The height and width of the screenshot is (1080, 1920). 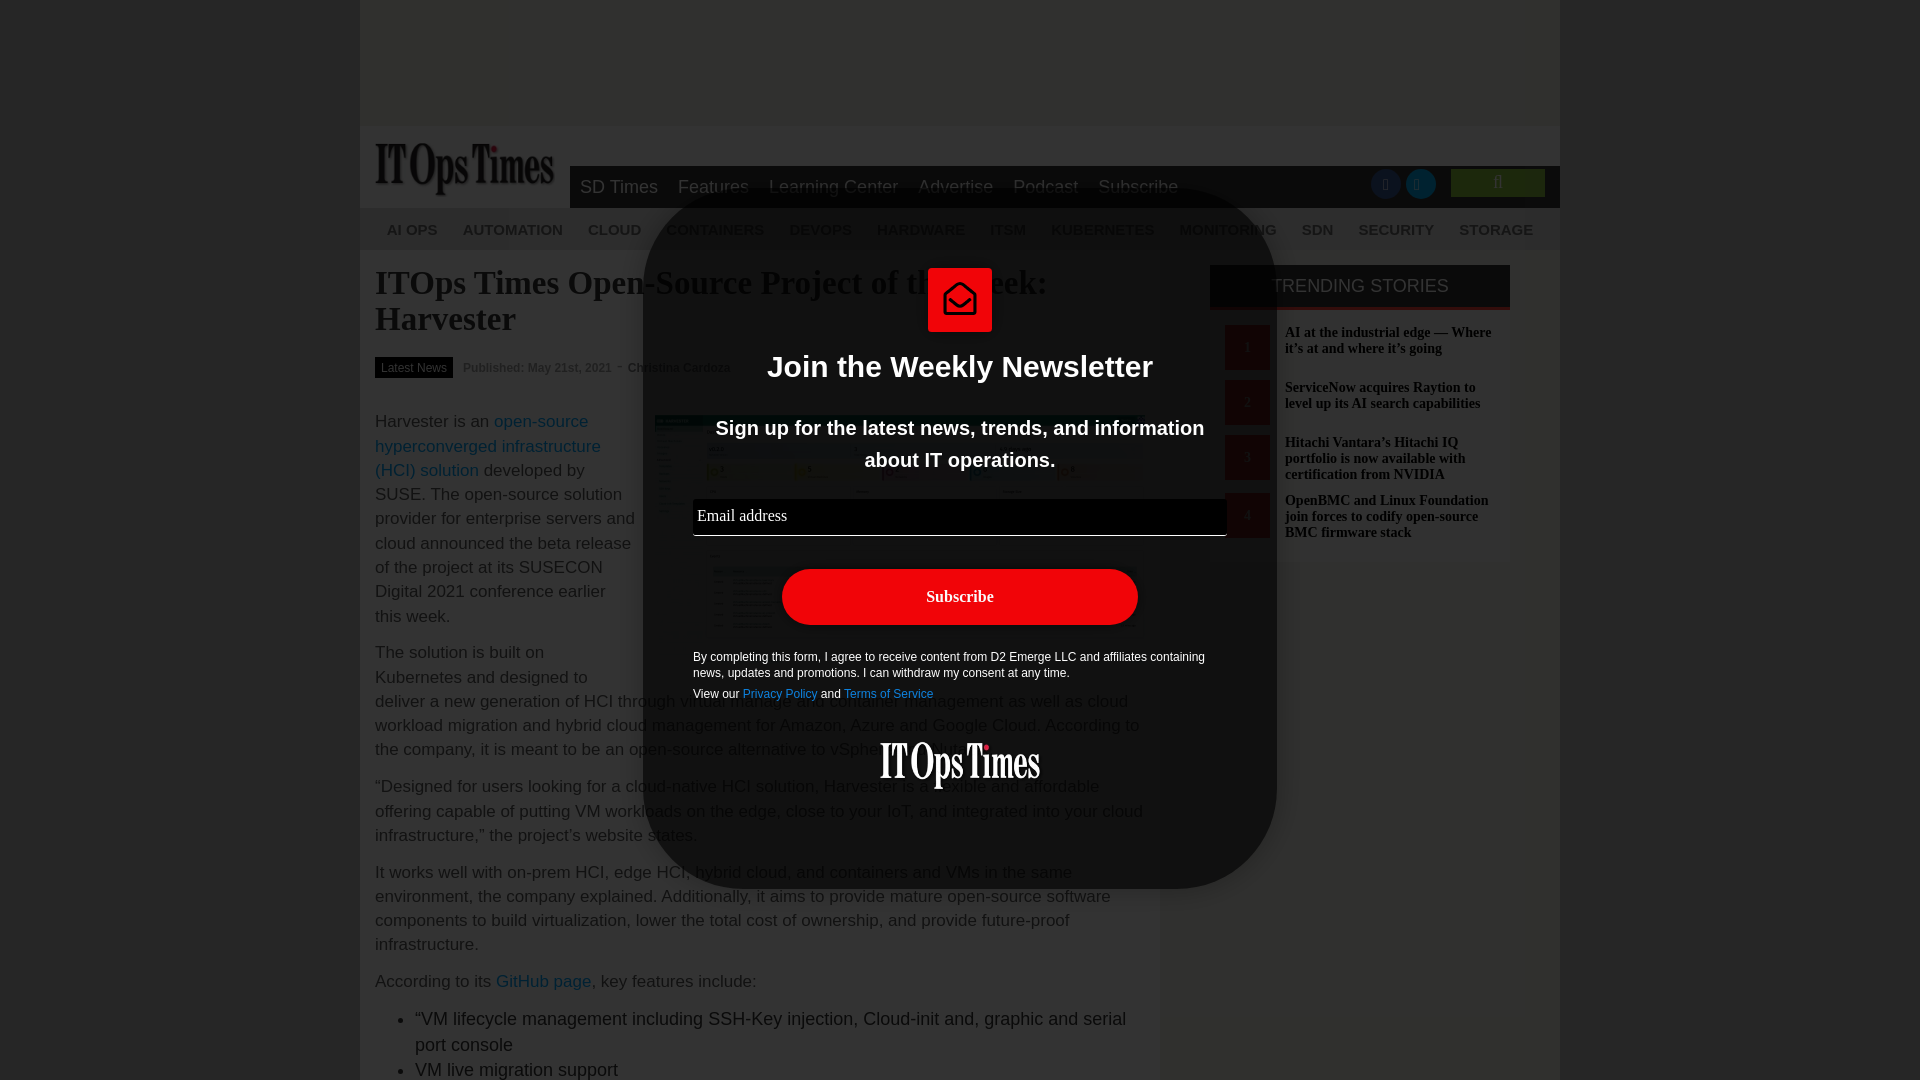 I want to click on Advertise, so click(x=955, y=187).